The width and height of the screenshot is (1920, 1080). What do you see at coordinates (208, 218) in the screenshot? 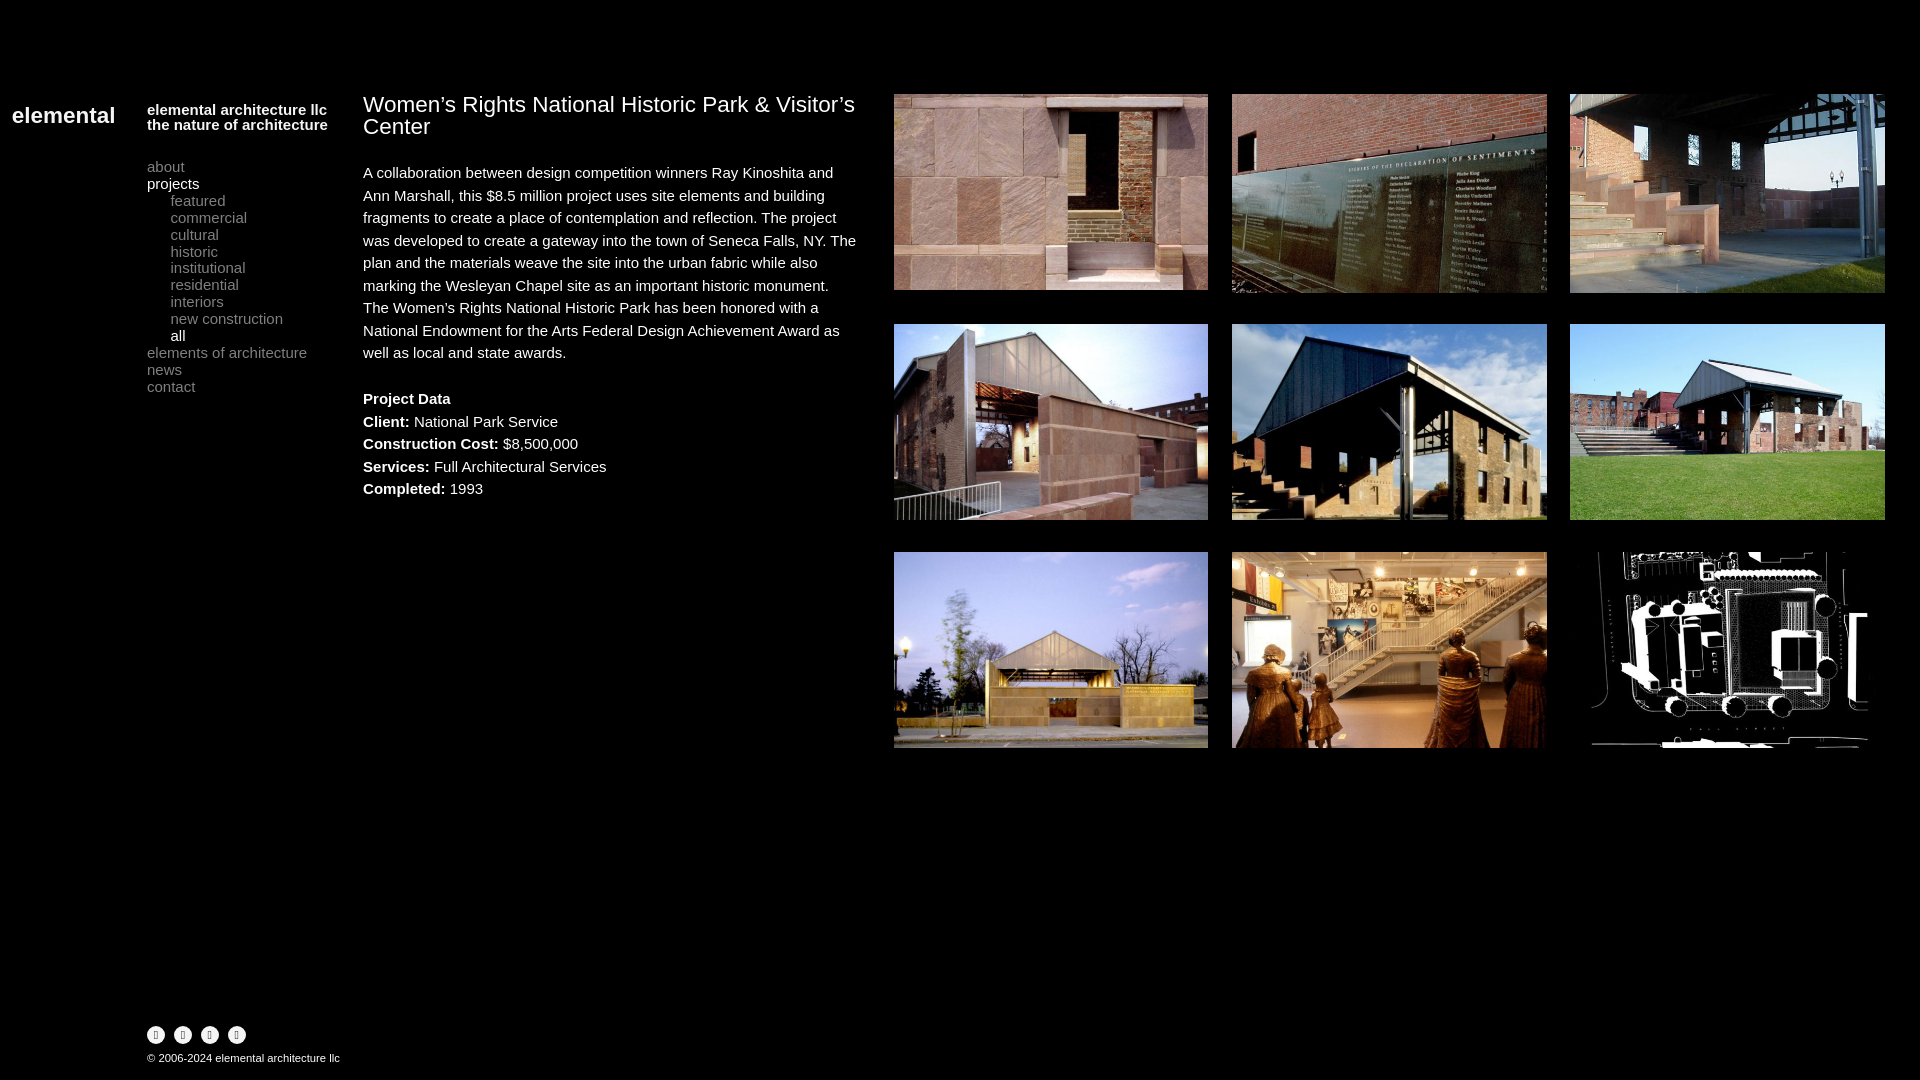
I see `commercial` at bounding box center [208, 218].